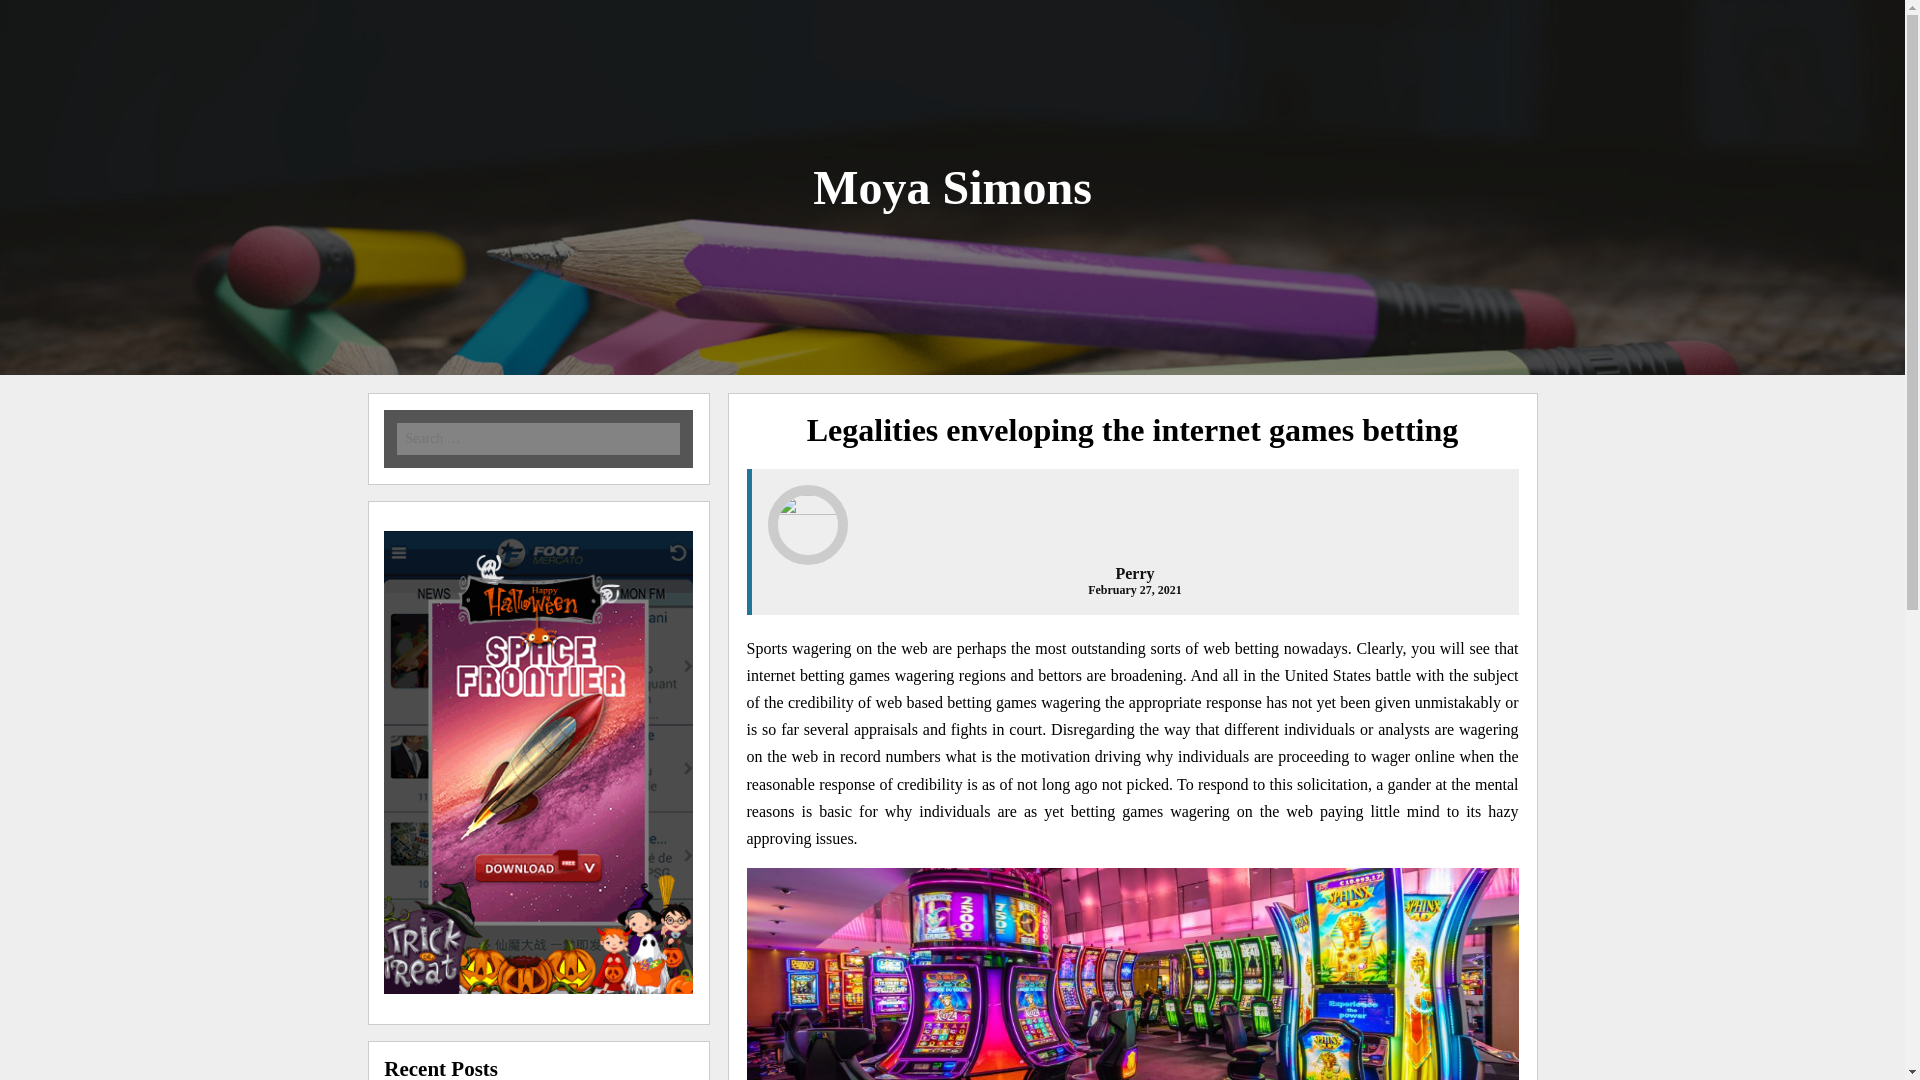  Describe the element at coordinates (1135, 590) in the screenshot. I see `February 27, 2021` at that location.